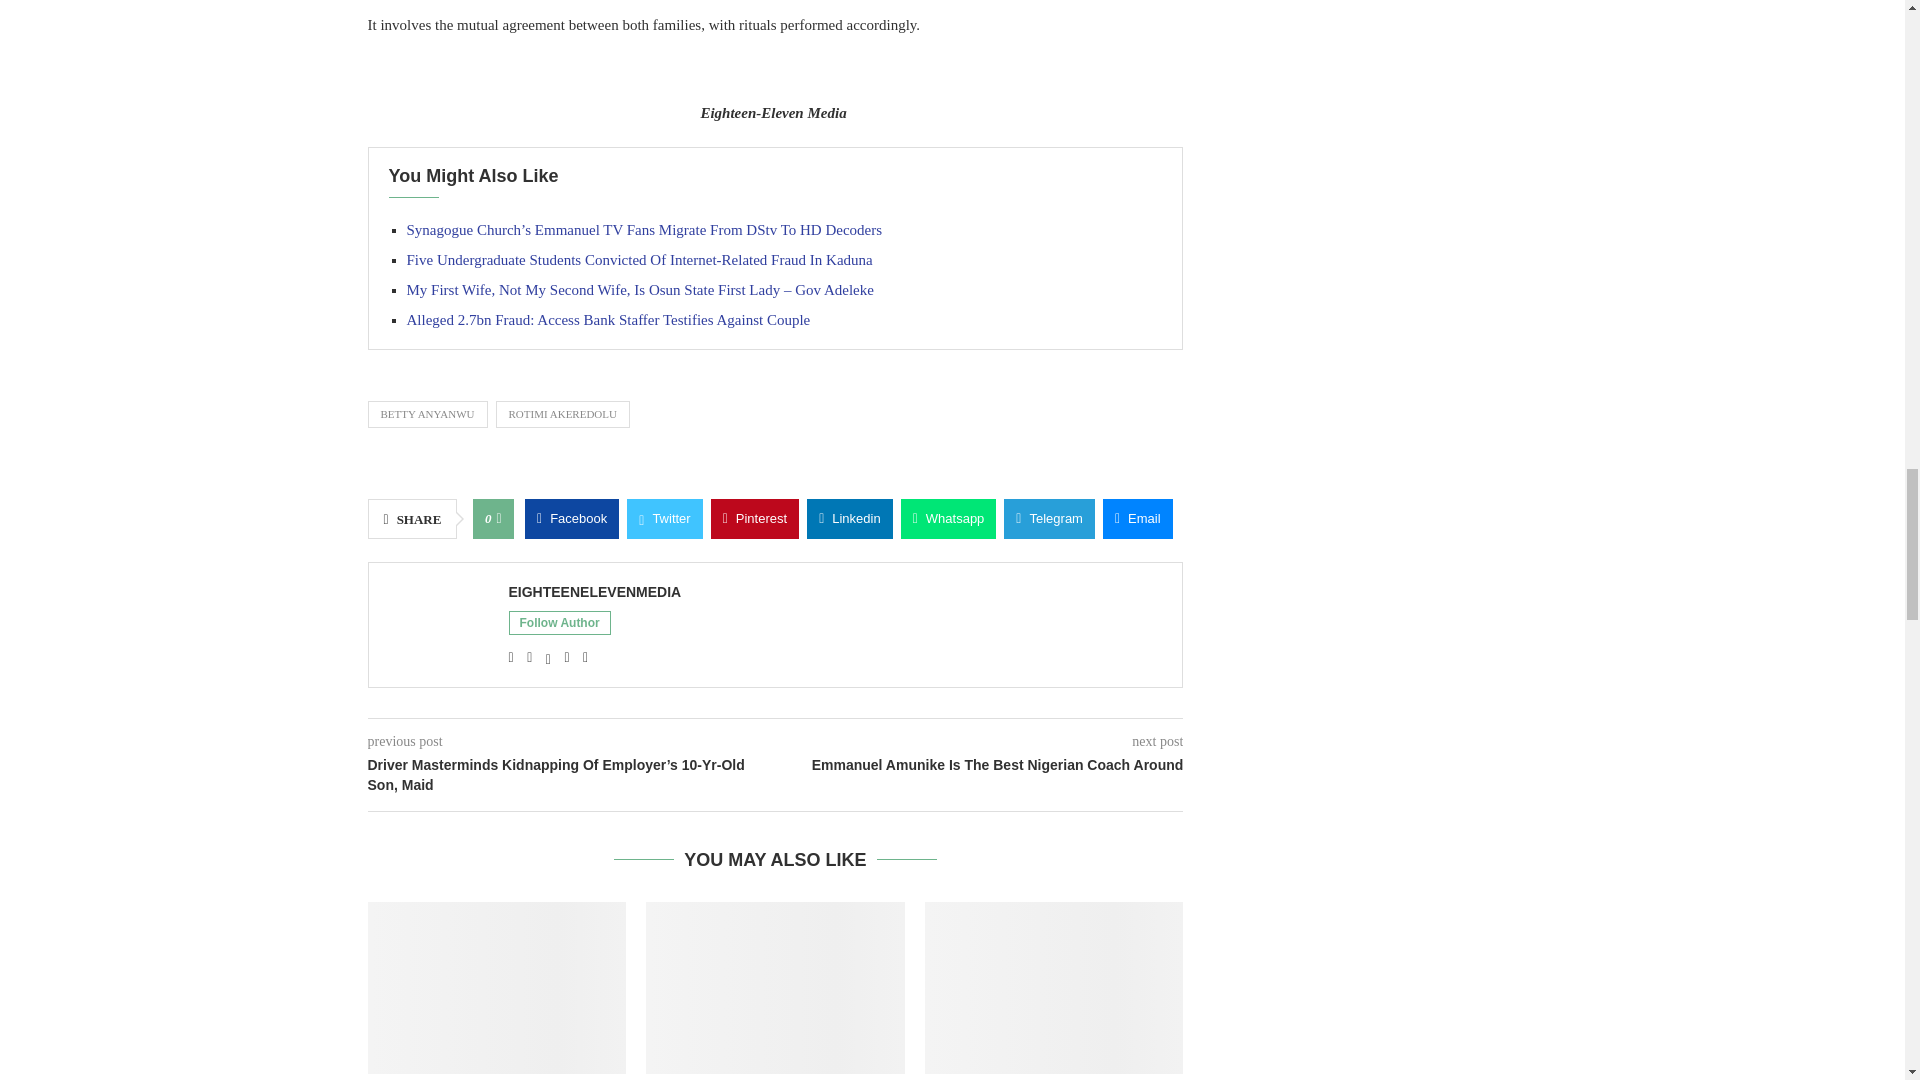  I want to click on NAFDAC Clarifies Standards, Regulations On Milk Products, so click(498, 987).